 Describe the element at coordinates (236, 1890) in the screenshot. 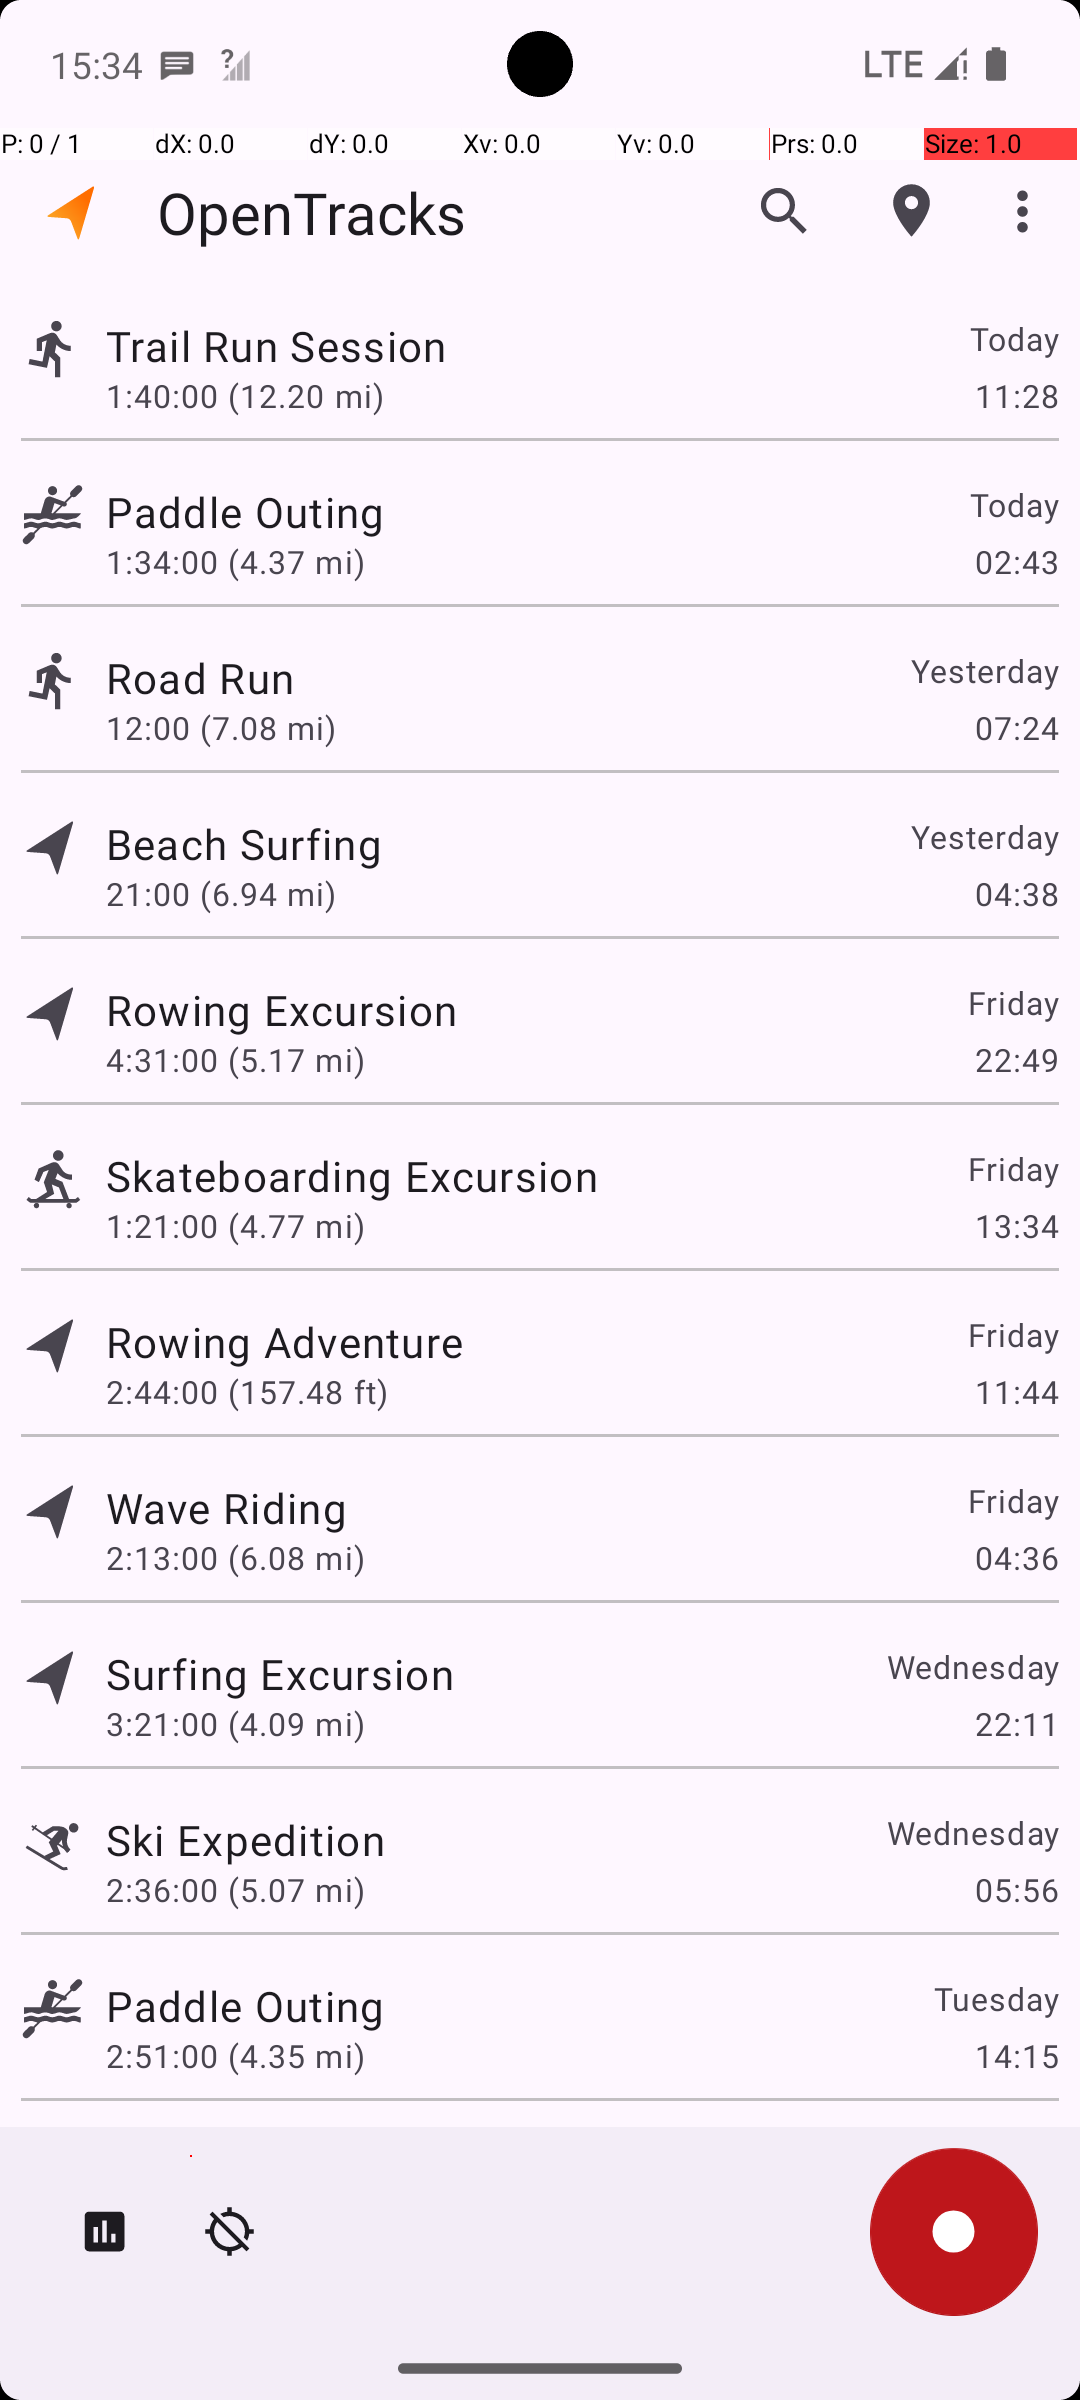

I see `2:36:00 (5.07 mi)` at that location.